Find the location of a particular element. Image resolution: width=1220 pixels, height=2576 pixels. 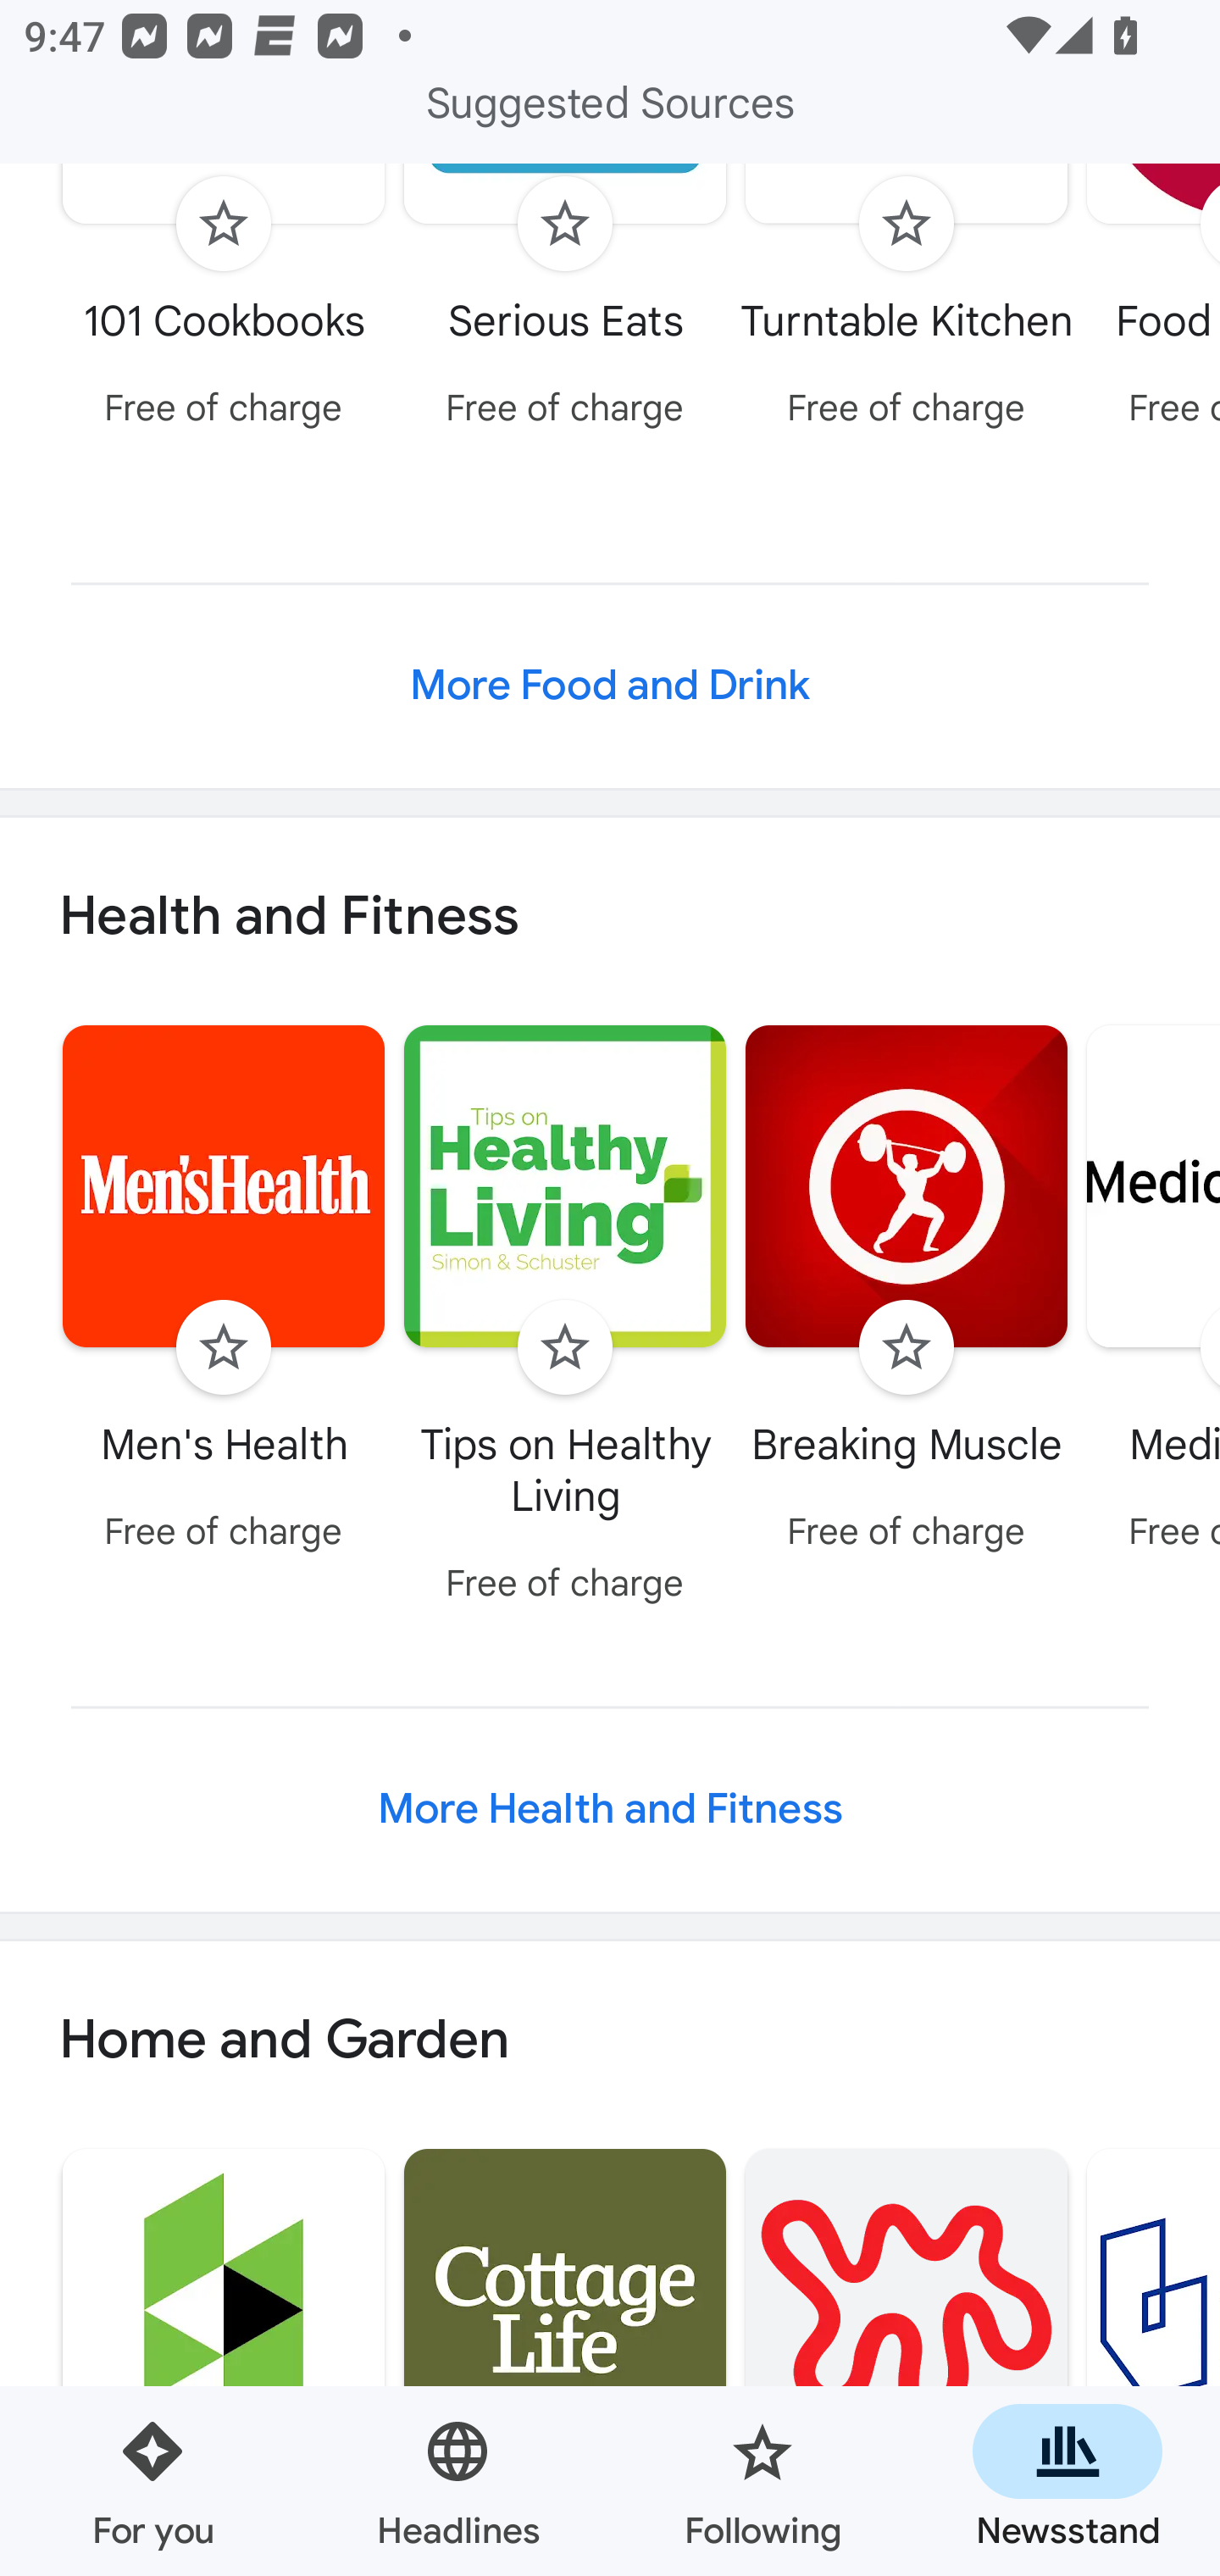

Follow is located at coordinates (564, 1347).